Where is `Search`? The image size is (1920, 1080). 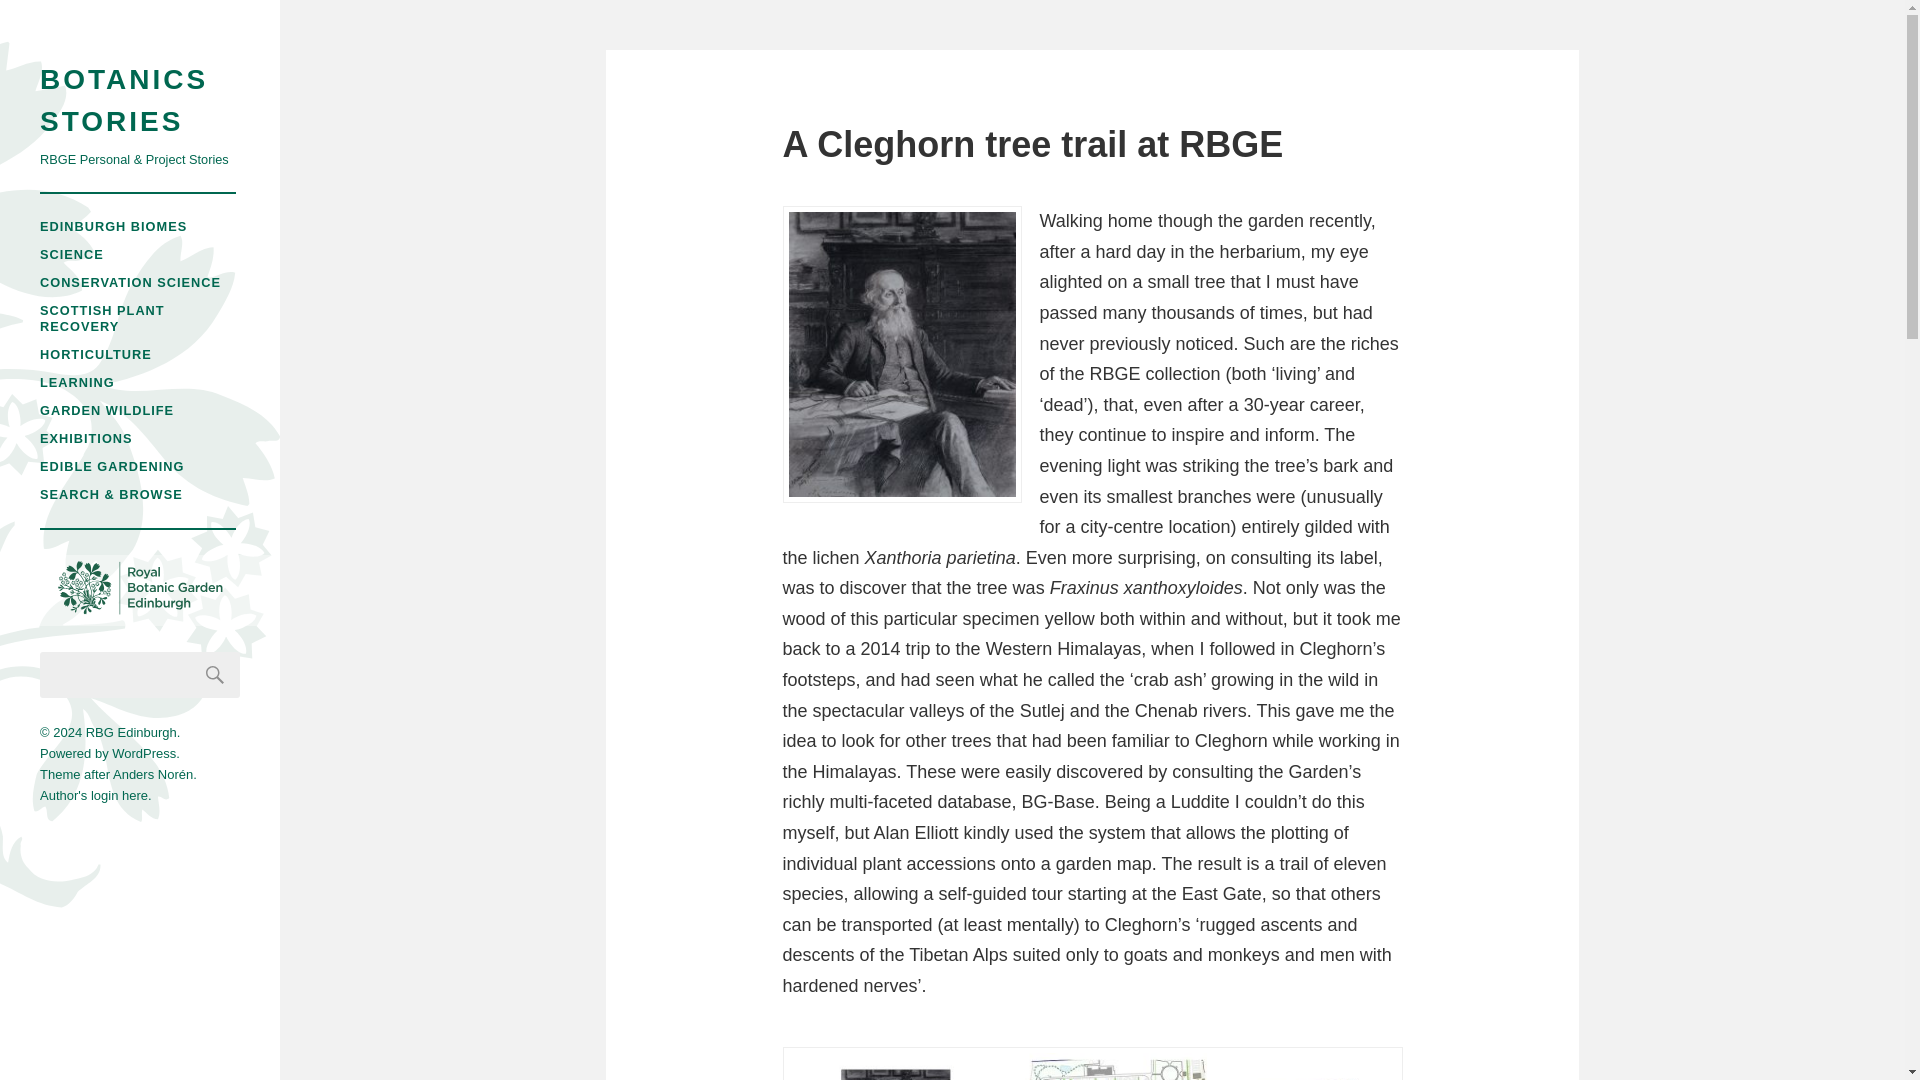 Search is located at coordinates (215, 674).